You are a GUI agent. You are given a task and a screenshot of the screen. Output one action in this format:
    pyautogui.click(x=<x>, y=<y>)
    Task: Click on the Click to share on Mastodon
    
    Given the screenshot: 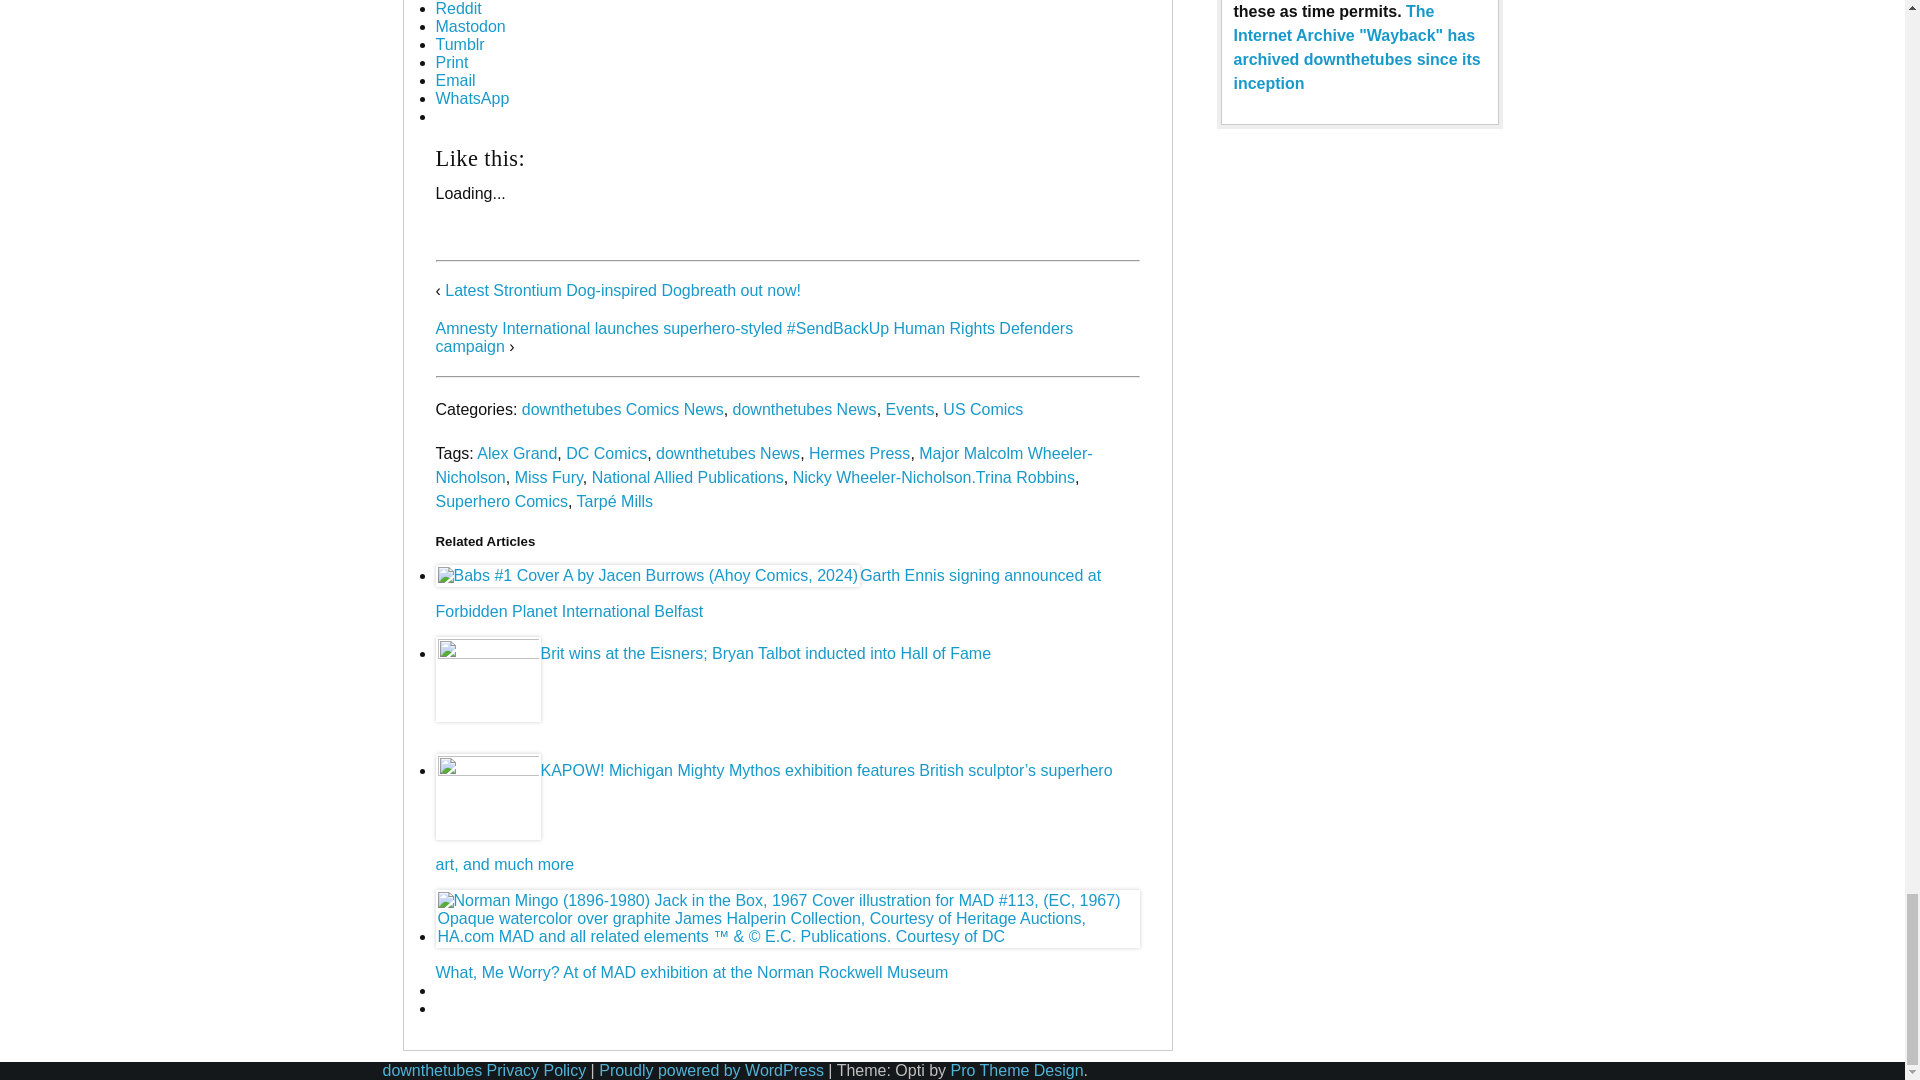 What is the action you would take?
    pyautogui.click(x=470, y=26)
    